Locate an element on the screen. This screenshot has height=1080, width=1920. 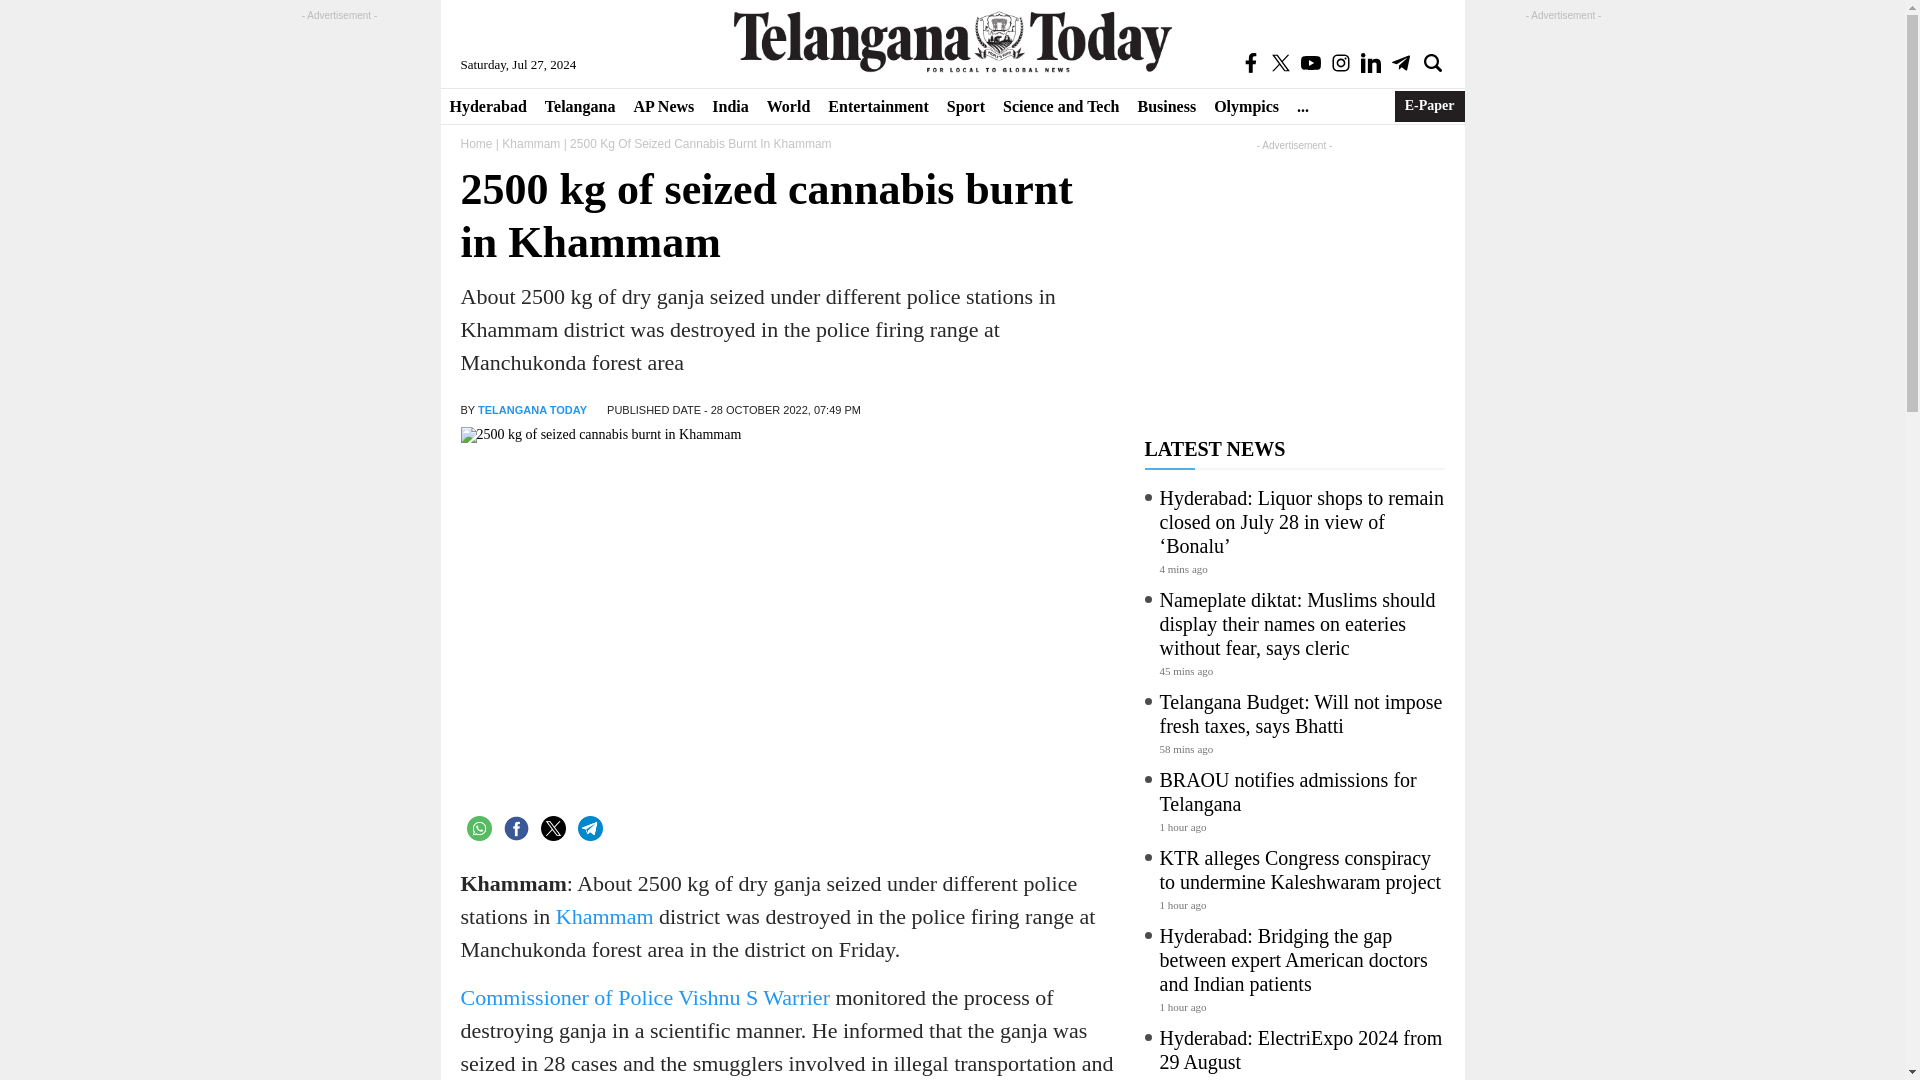
TELANGANA TODAY is located at coordinates (532, 409).